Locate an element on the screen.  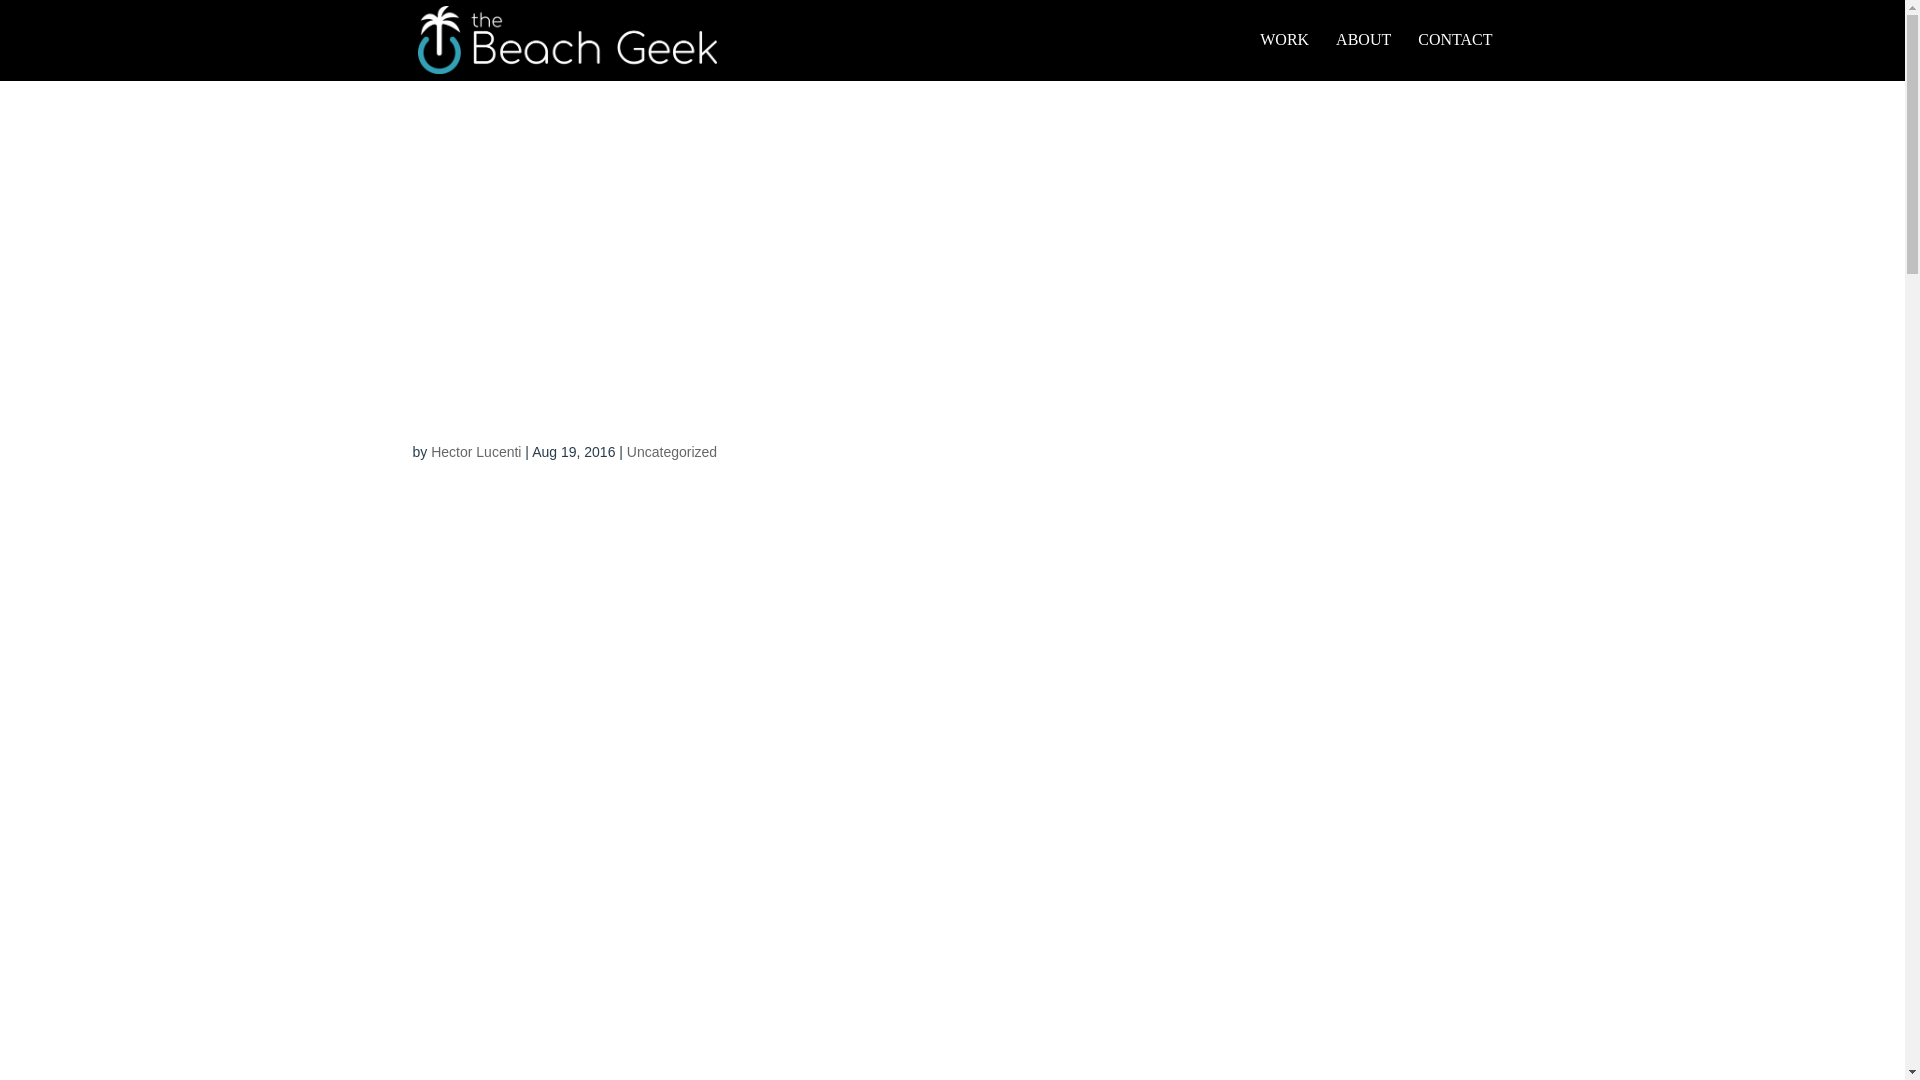
CONTACT is located at coordinates (1454, 56).